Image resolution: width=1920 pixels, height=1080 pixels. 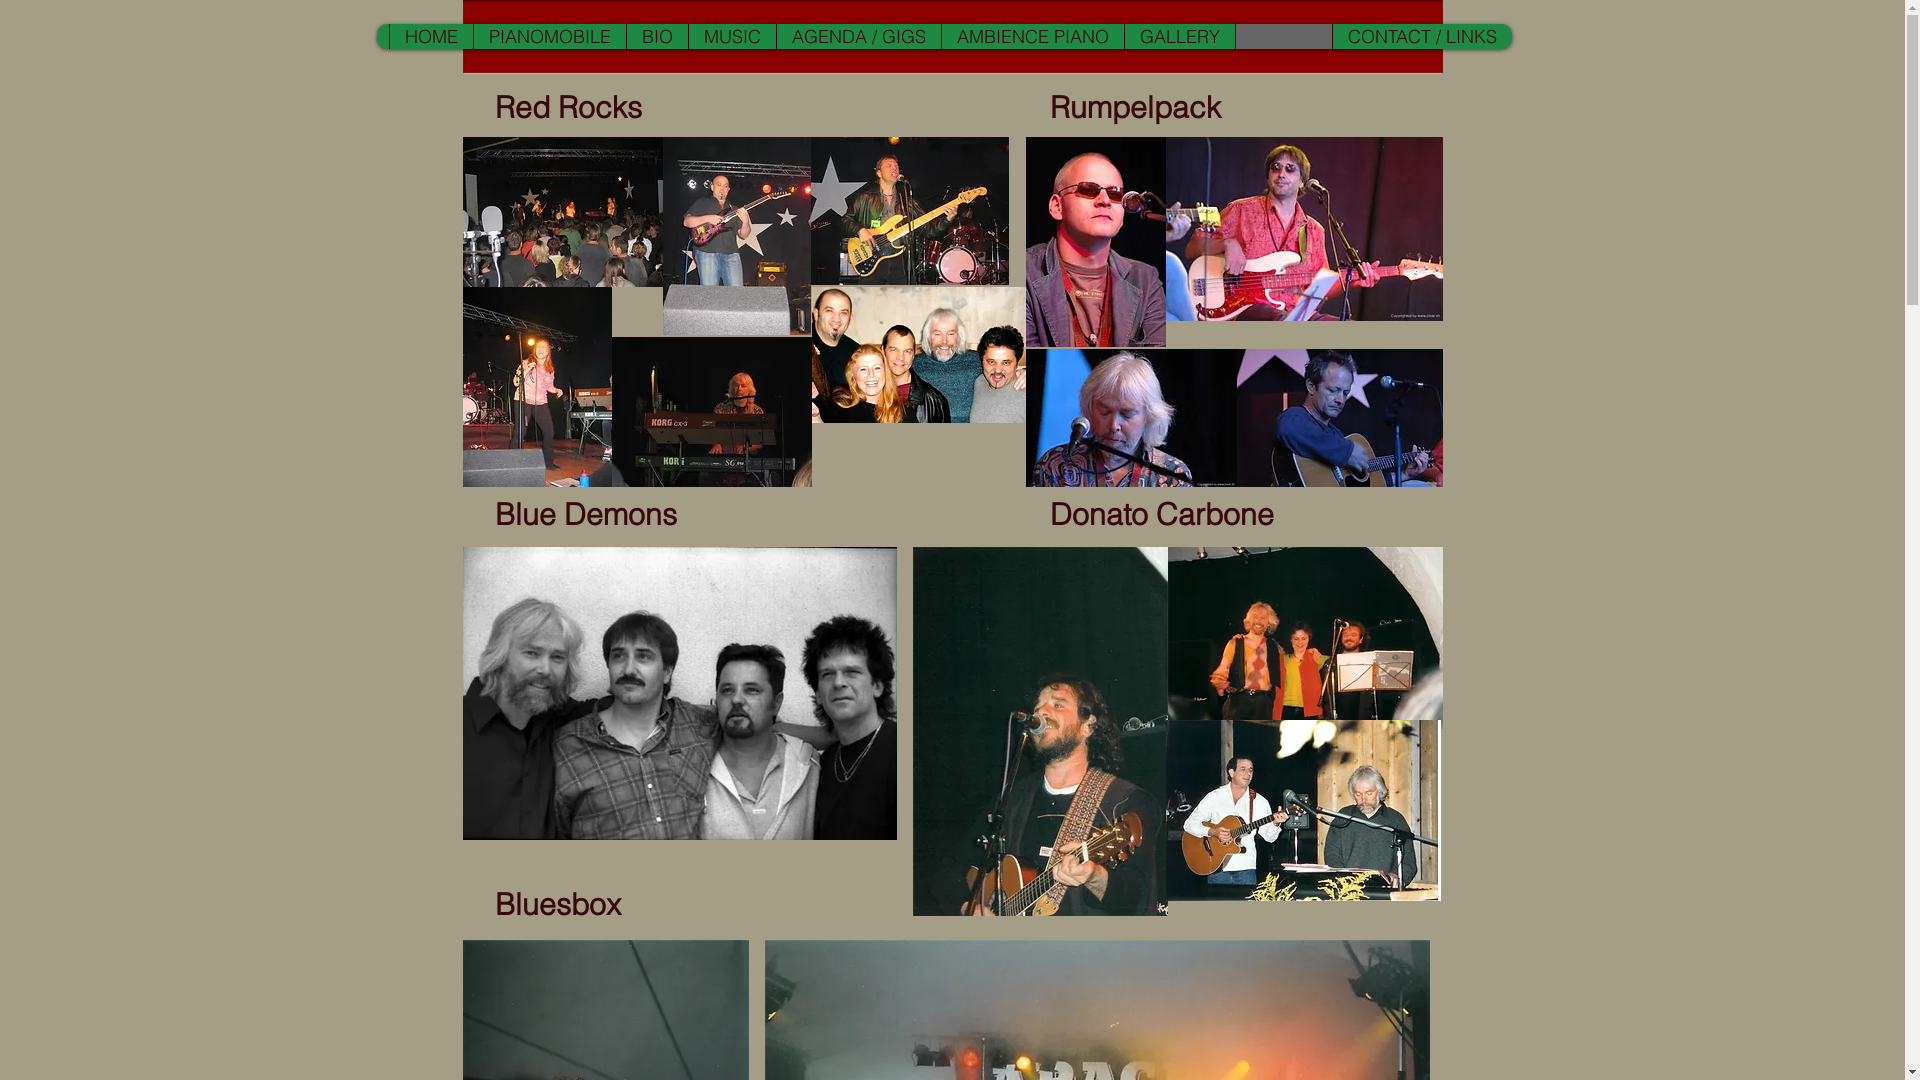 What do you see at coordinates (1282, 36) in the screenshot?
I see `ARCHIV` at bounding box center [1282, 36].